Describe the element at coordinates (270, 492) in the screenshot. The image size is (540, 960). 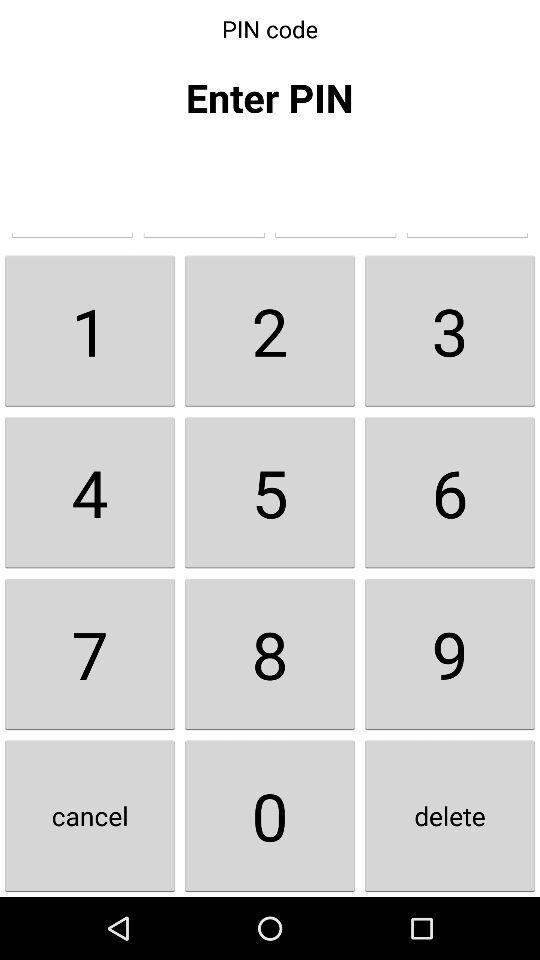
I see `launch 5 icon` at that location.